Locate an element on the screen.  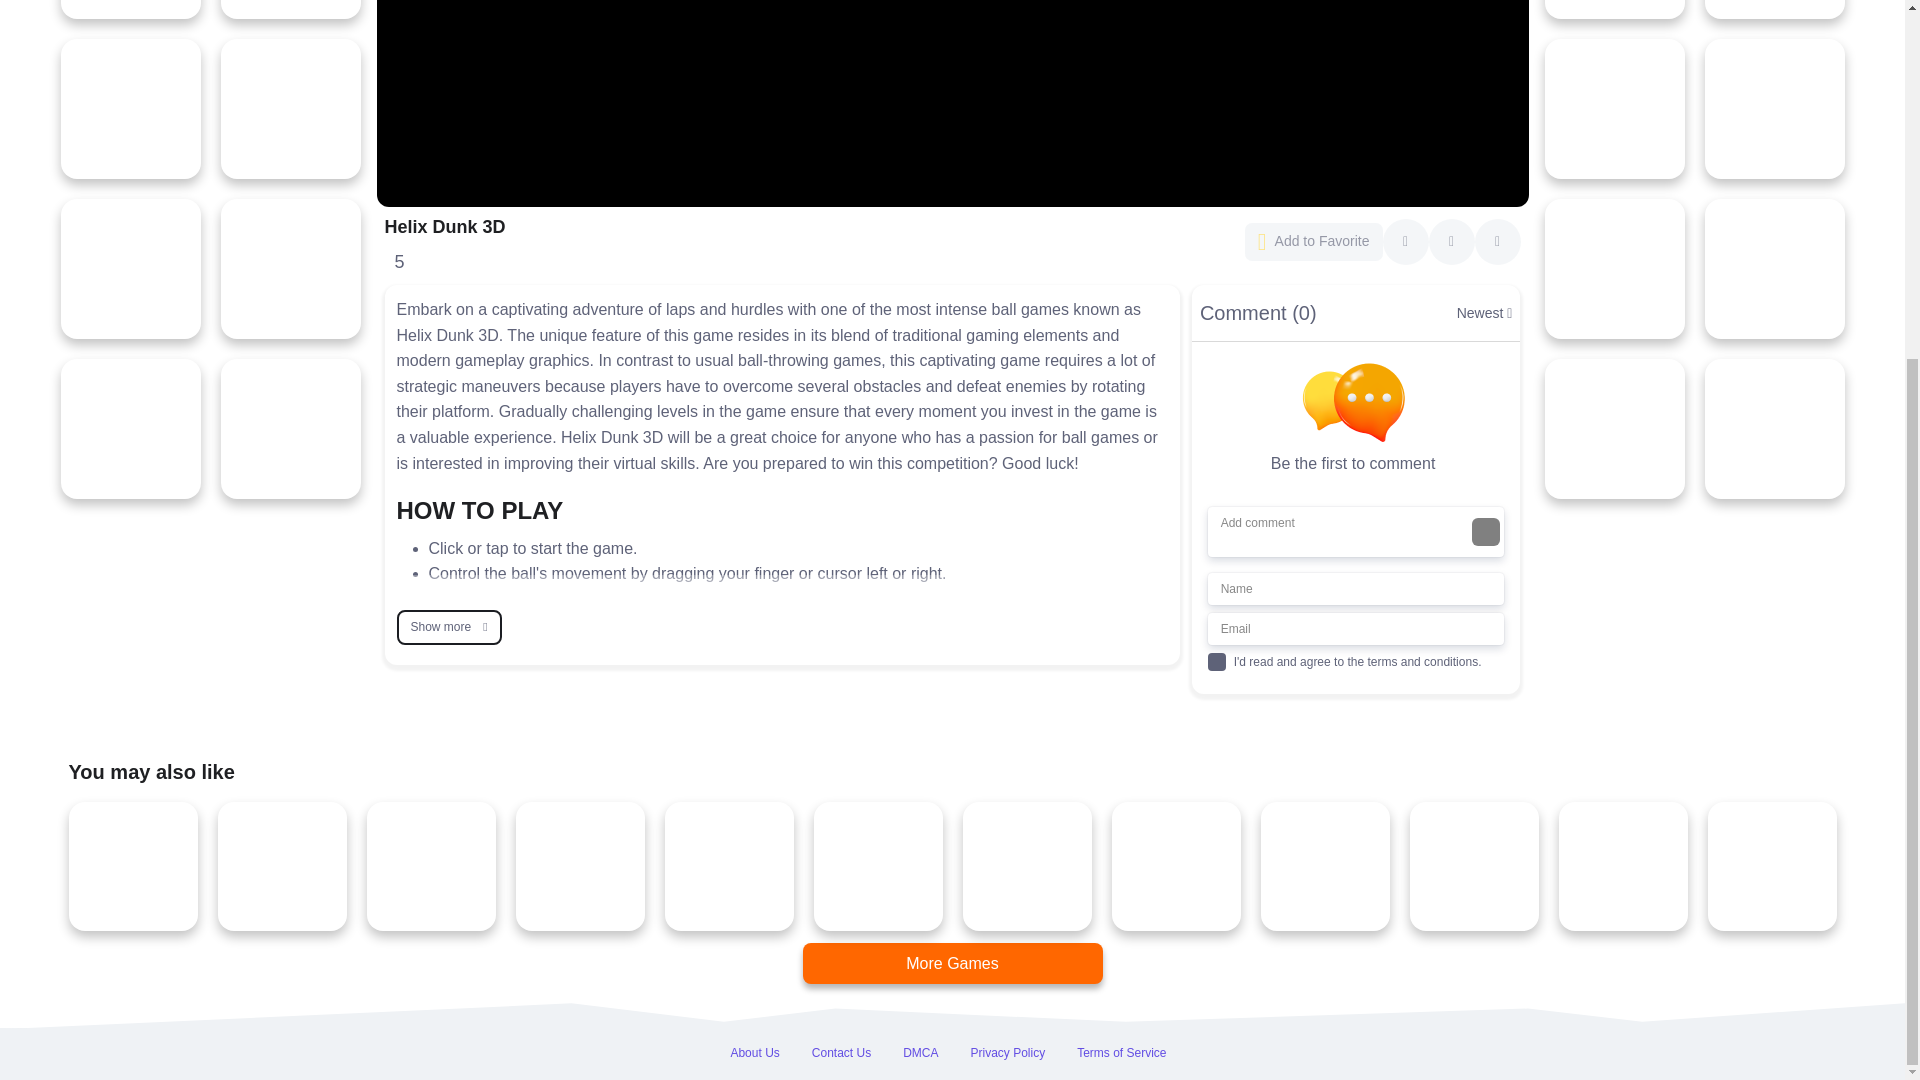
Terms of Service is located at coordinates (1121, 1053).